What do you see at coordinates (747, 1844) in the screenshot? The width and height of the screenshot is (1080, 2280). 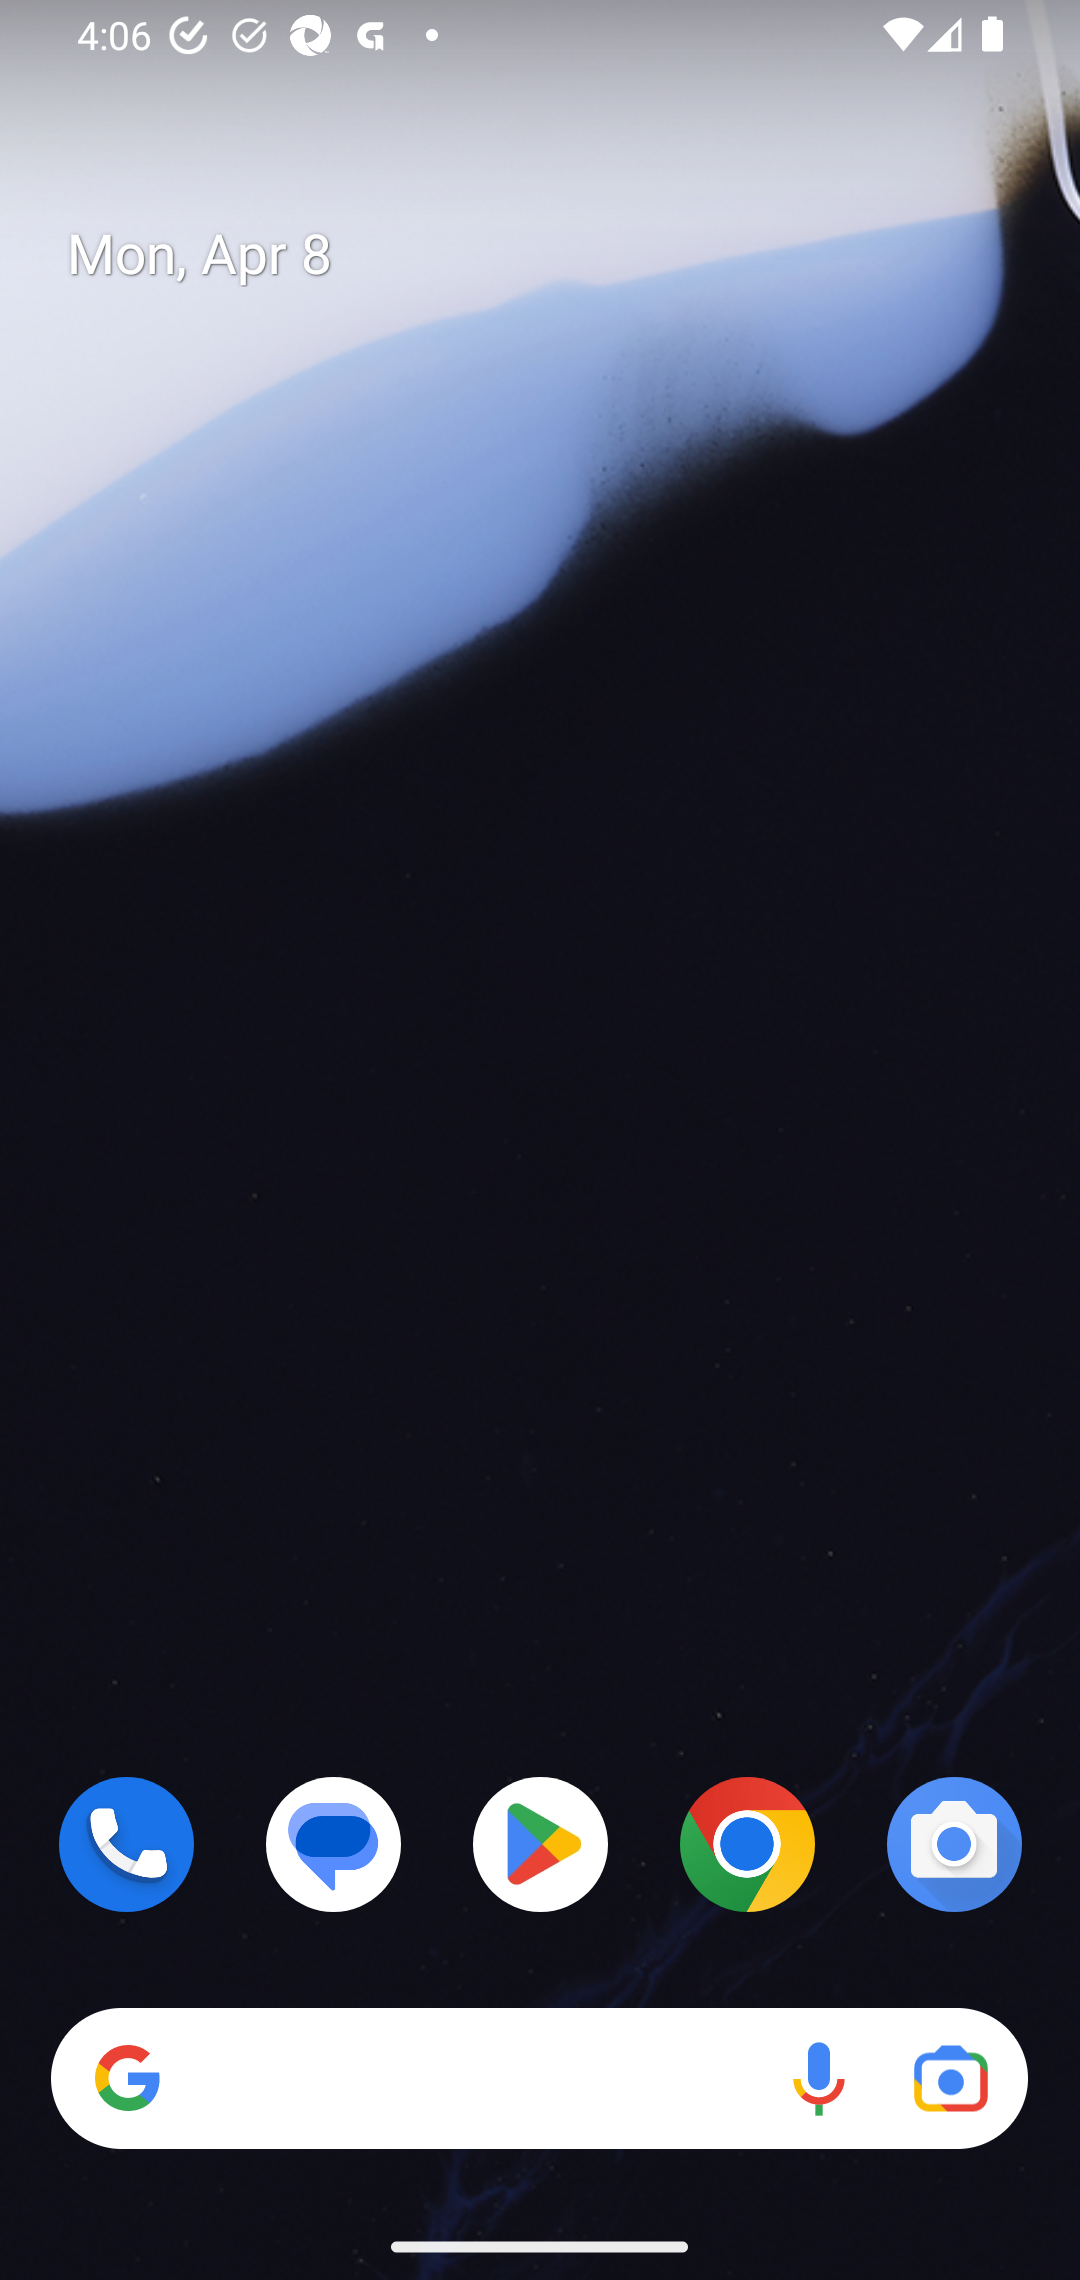 I see `Chrome` at bounding box center [747, 1844].